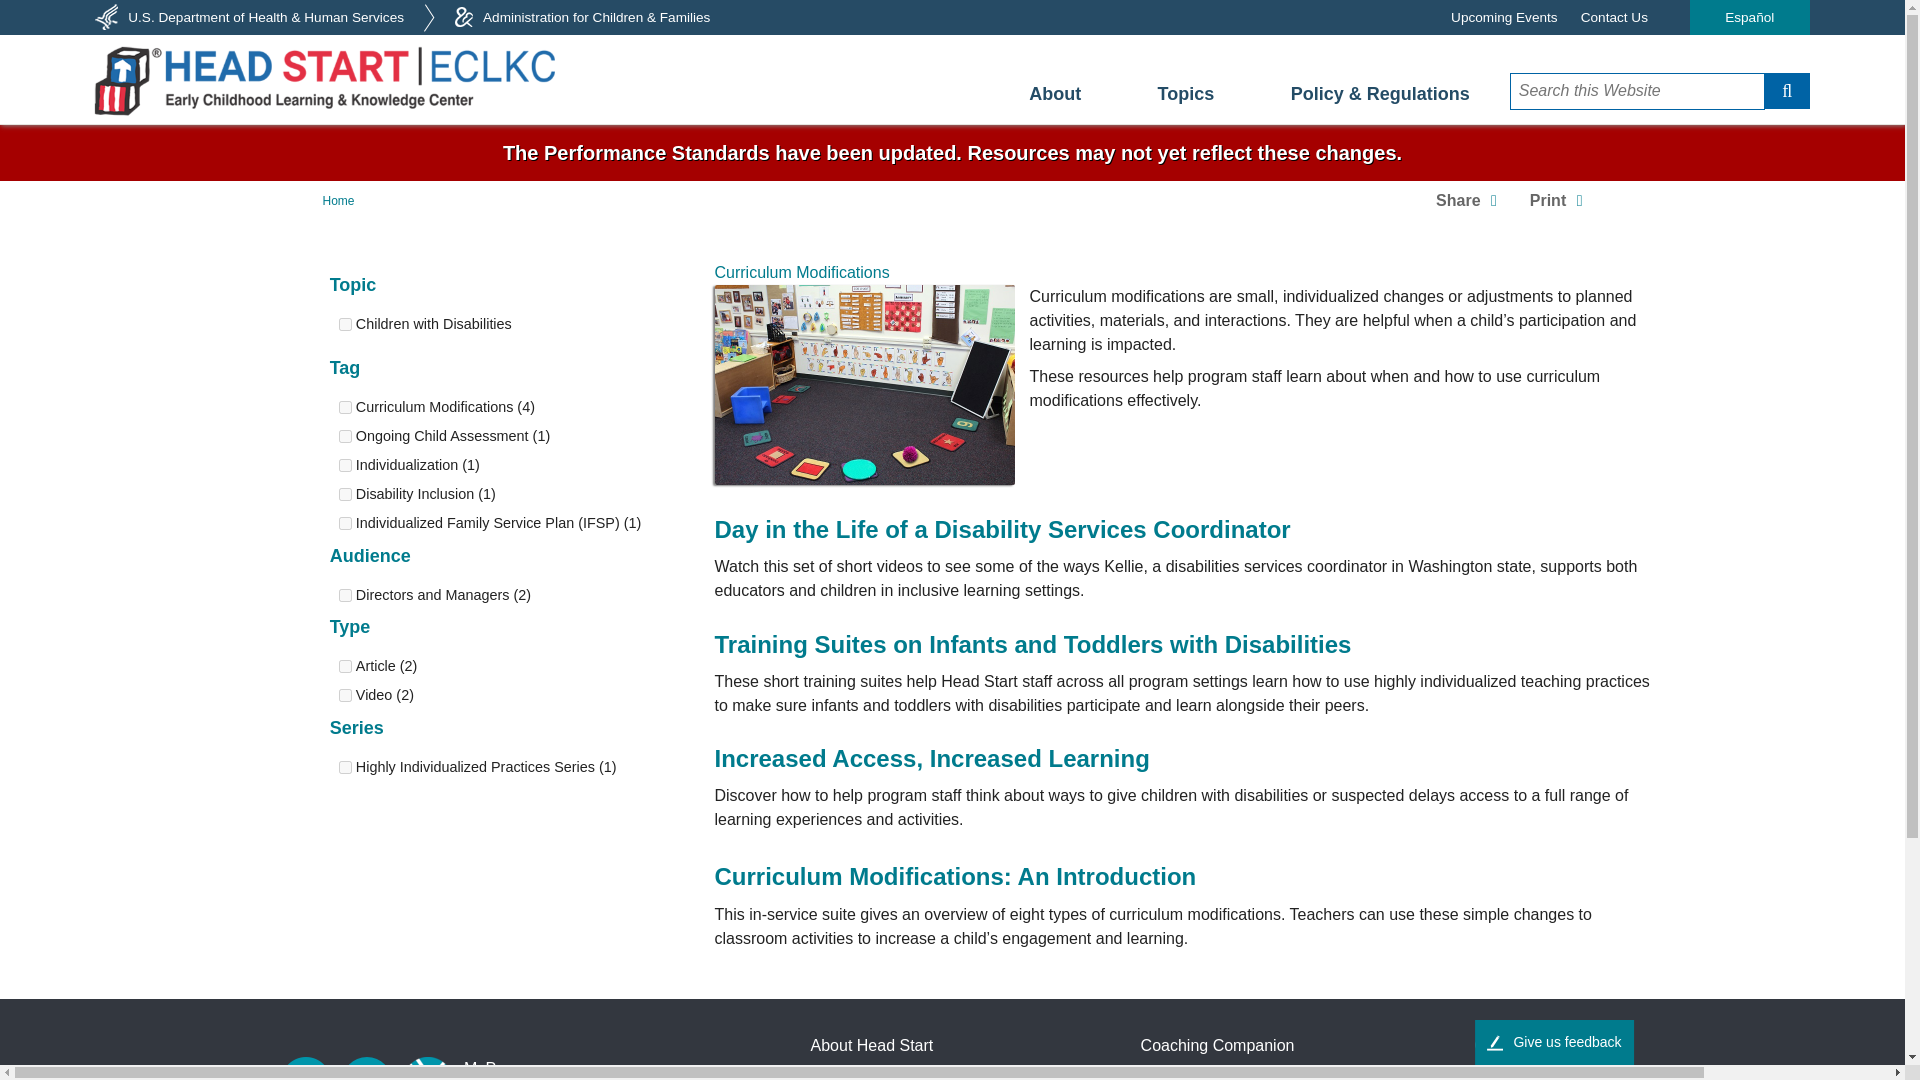  I want to click on Go to Instagram, so click(366, 1068).